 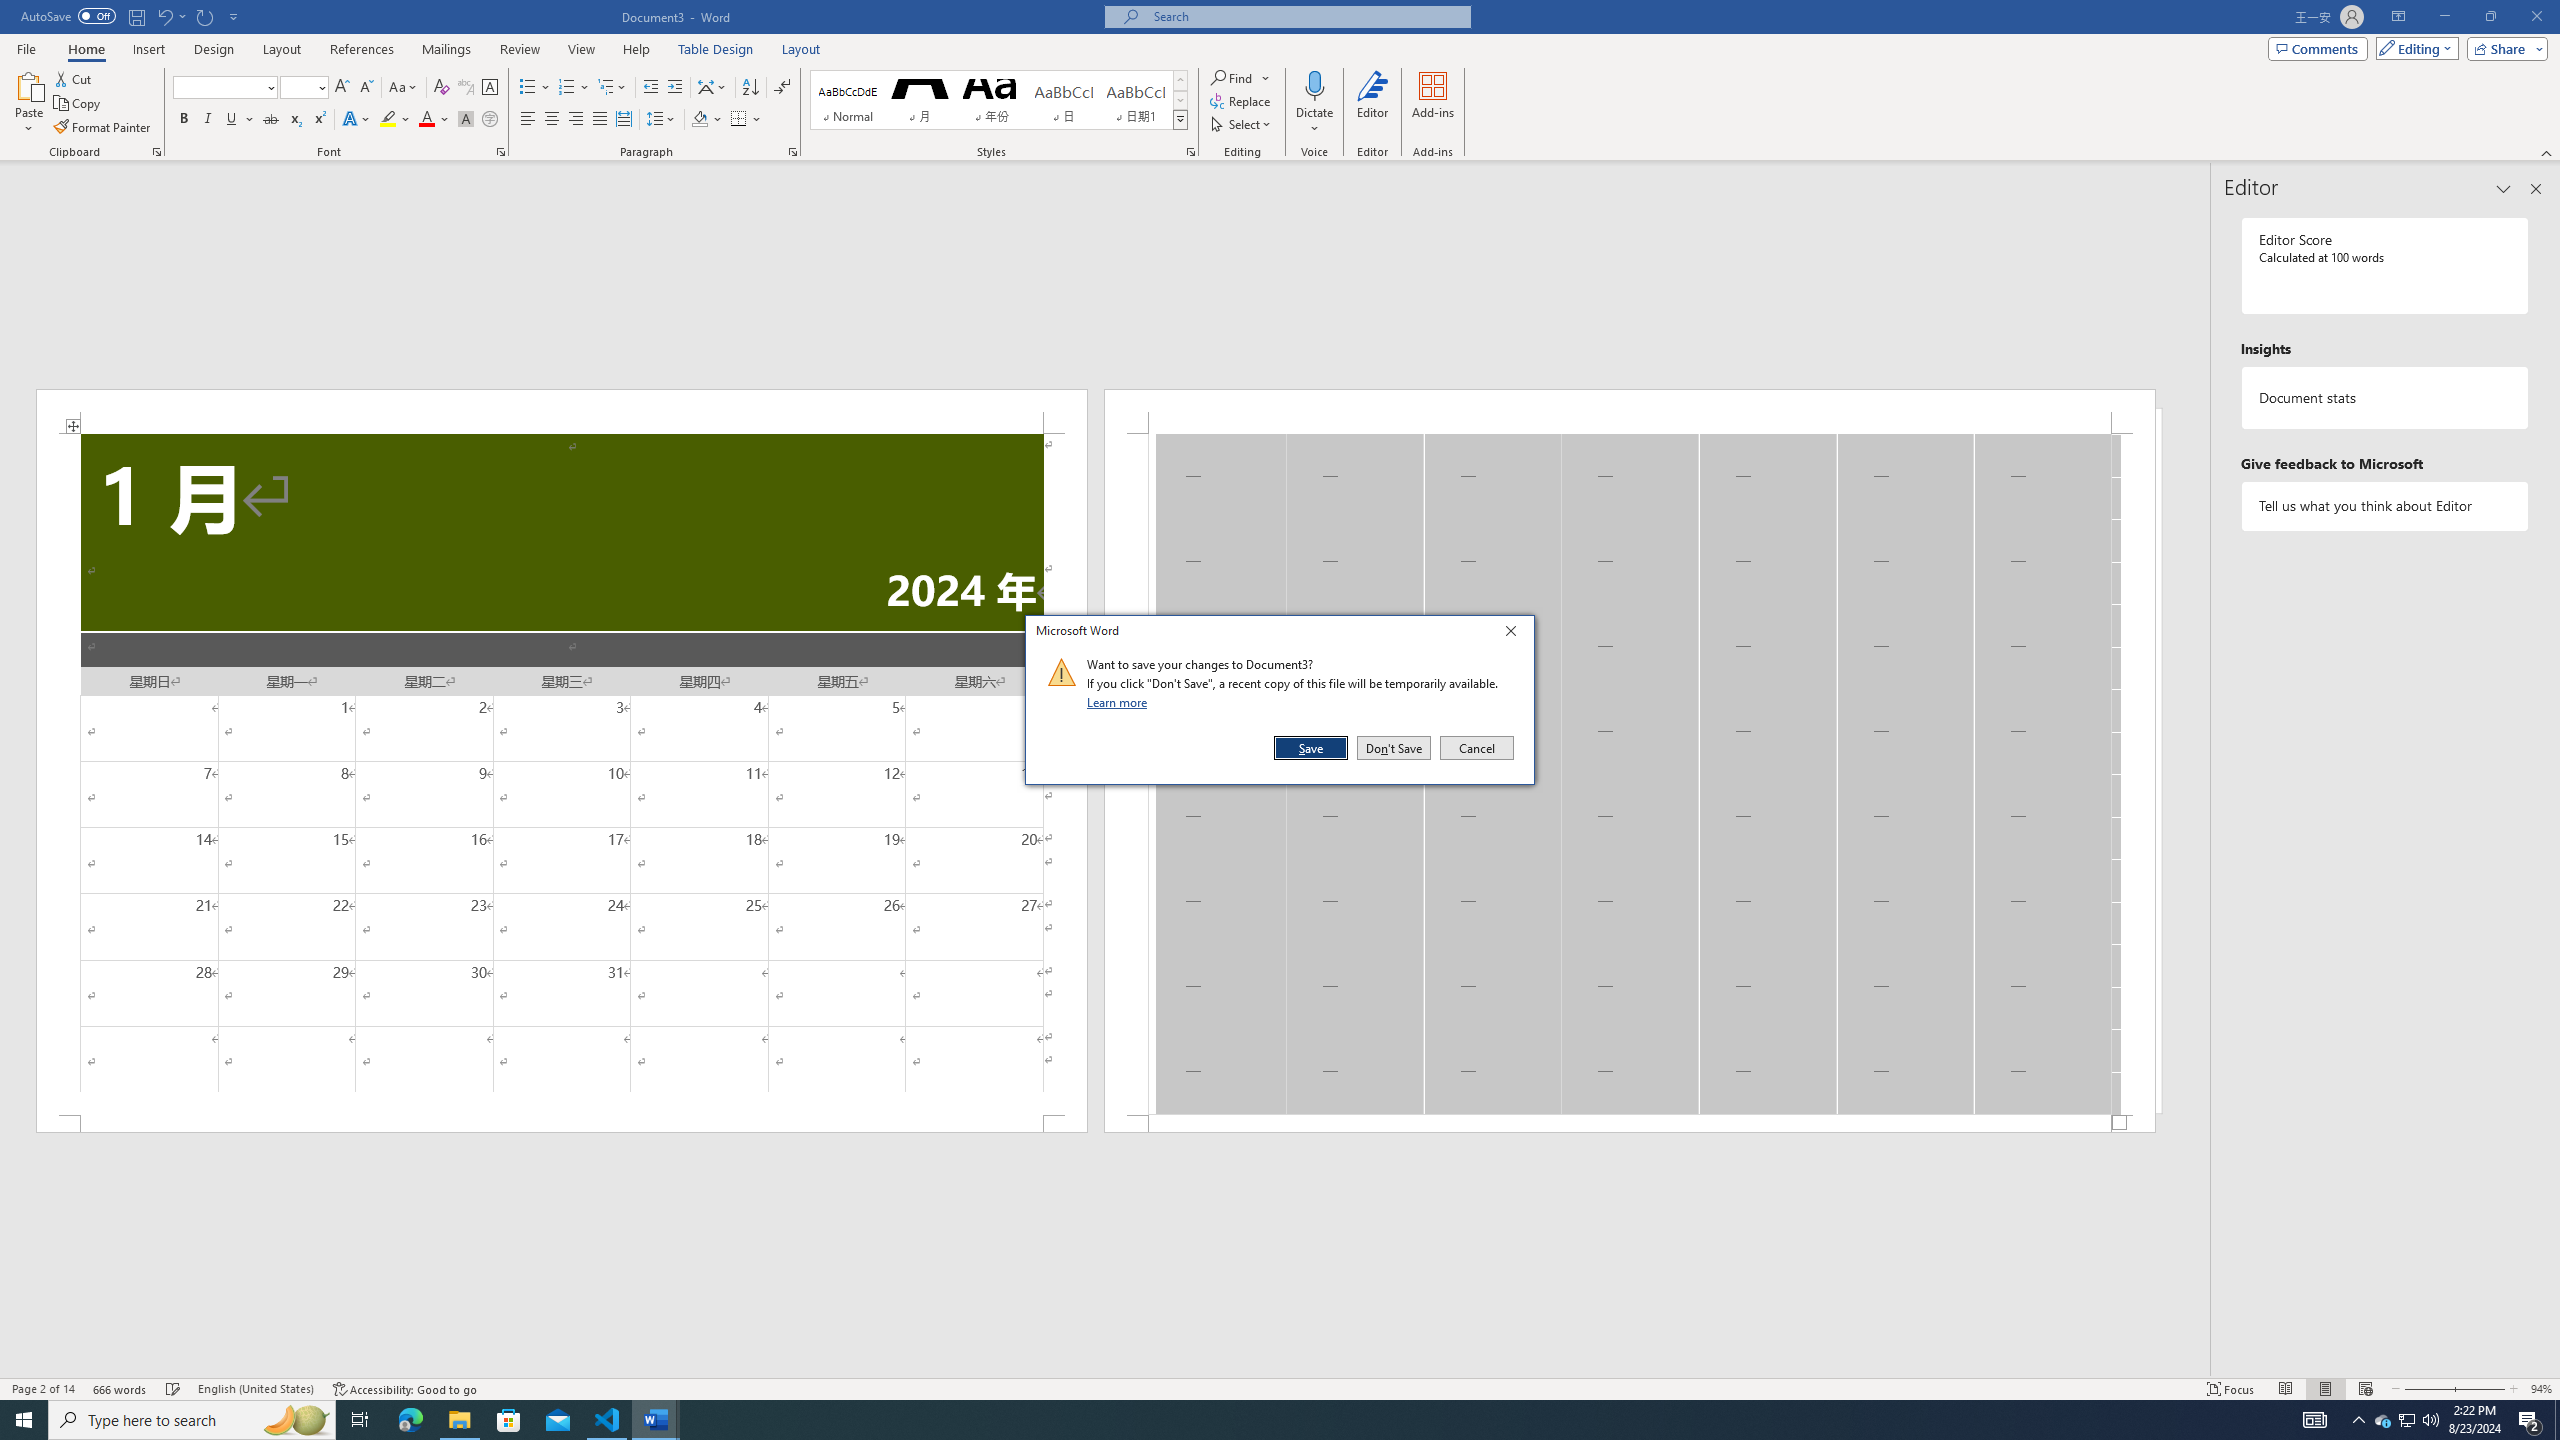 I want to click on Design, so click(x=214, y=49).